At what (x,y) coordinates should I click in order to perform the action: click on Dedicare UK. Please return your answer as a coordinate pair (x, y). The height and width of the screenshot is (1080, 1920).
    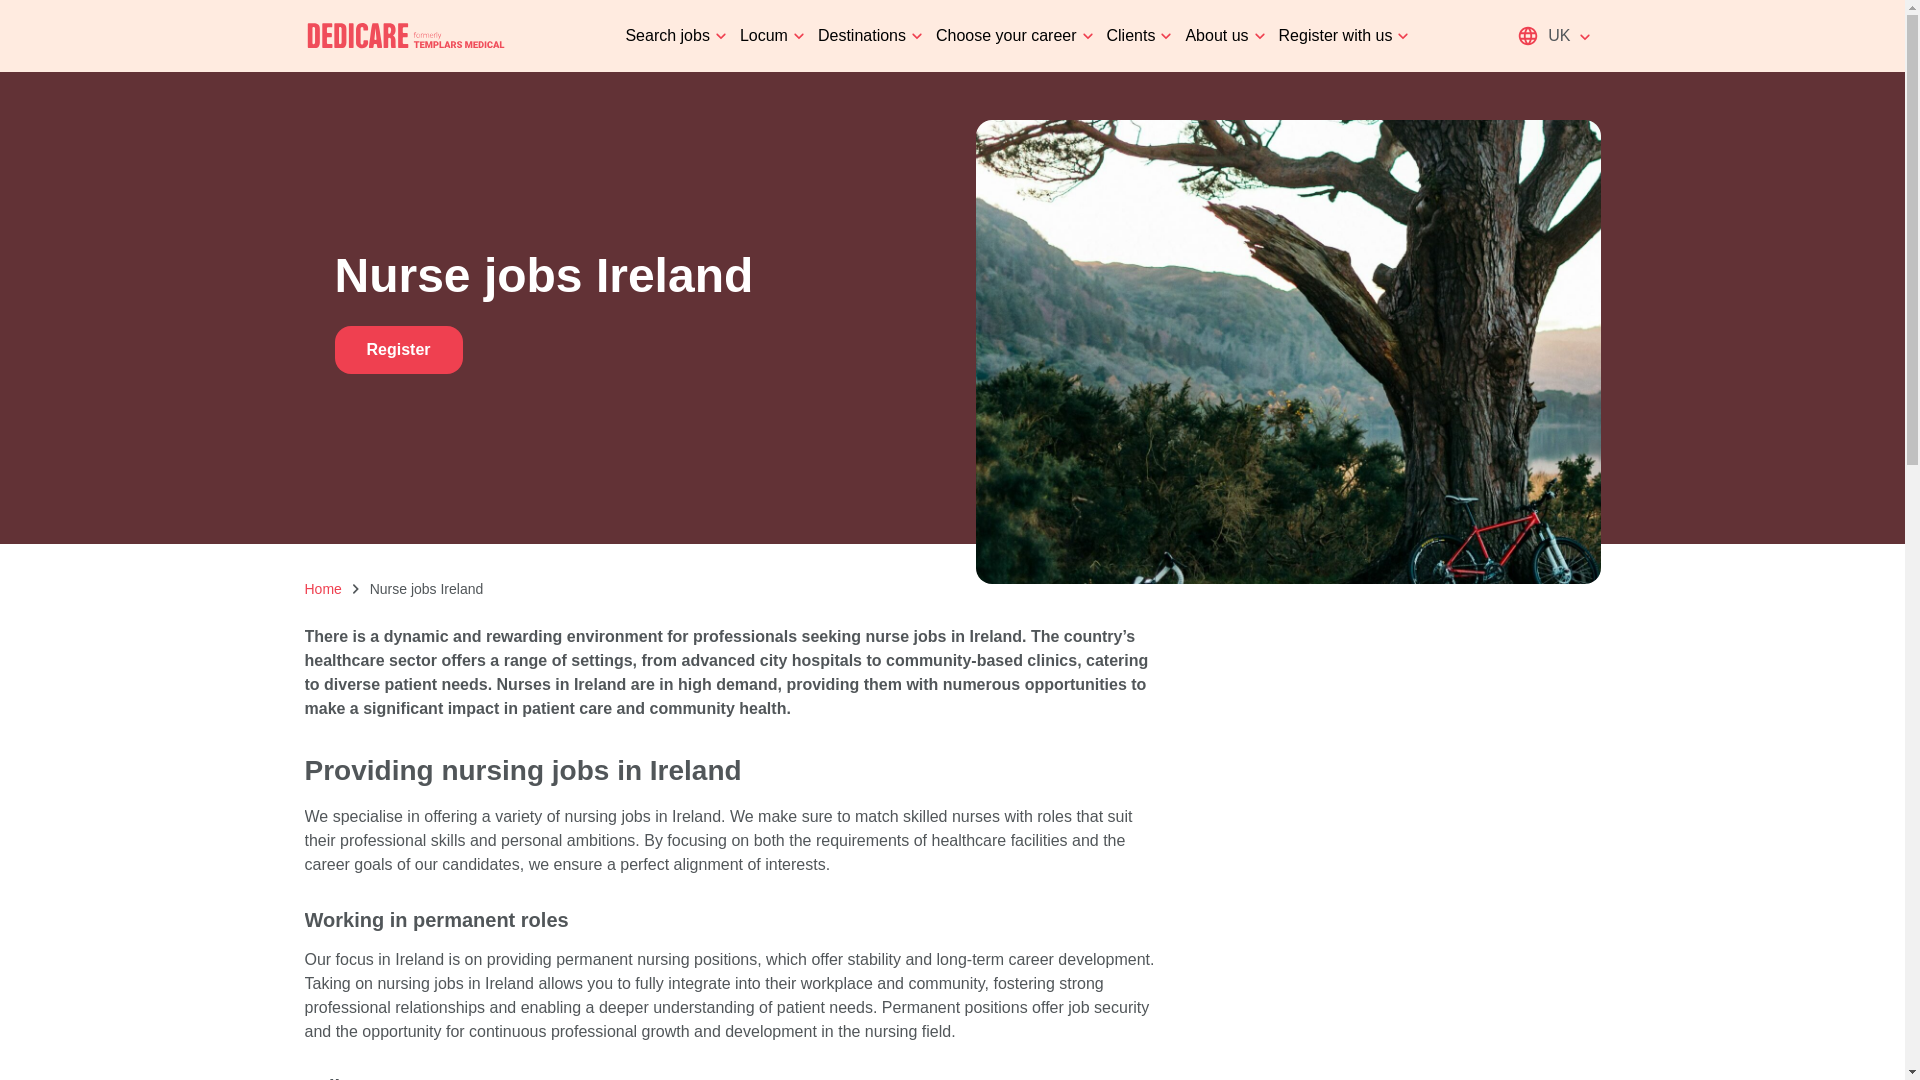
    Looking at the image, I should click on (406, 36).